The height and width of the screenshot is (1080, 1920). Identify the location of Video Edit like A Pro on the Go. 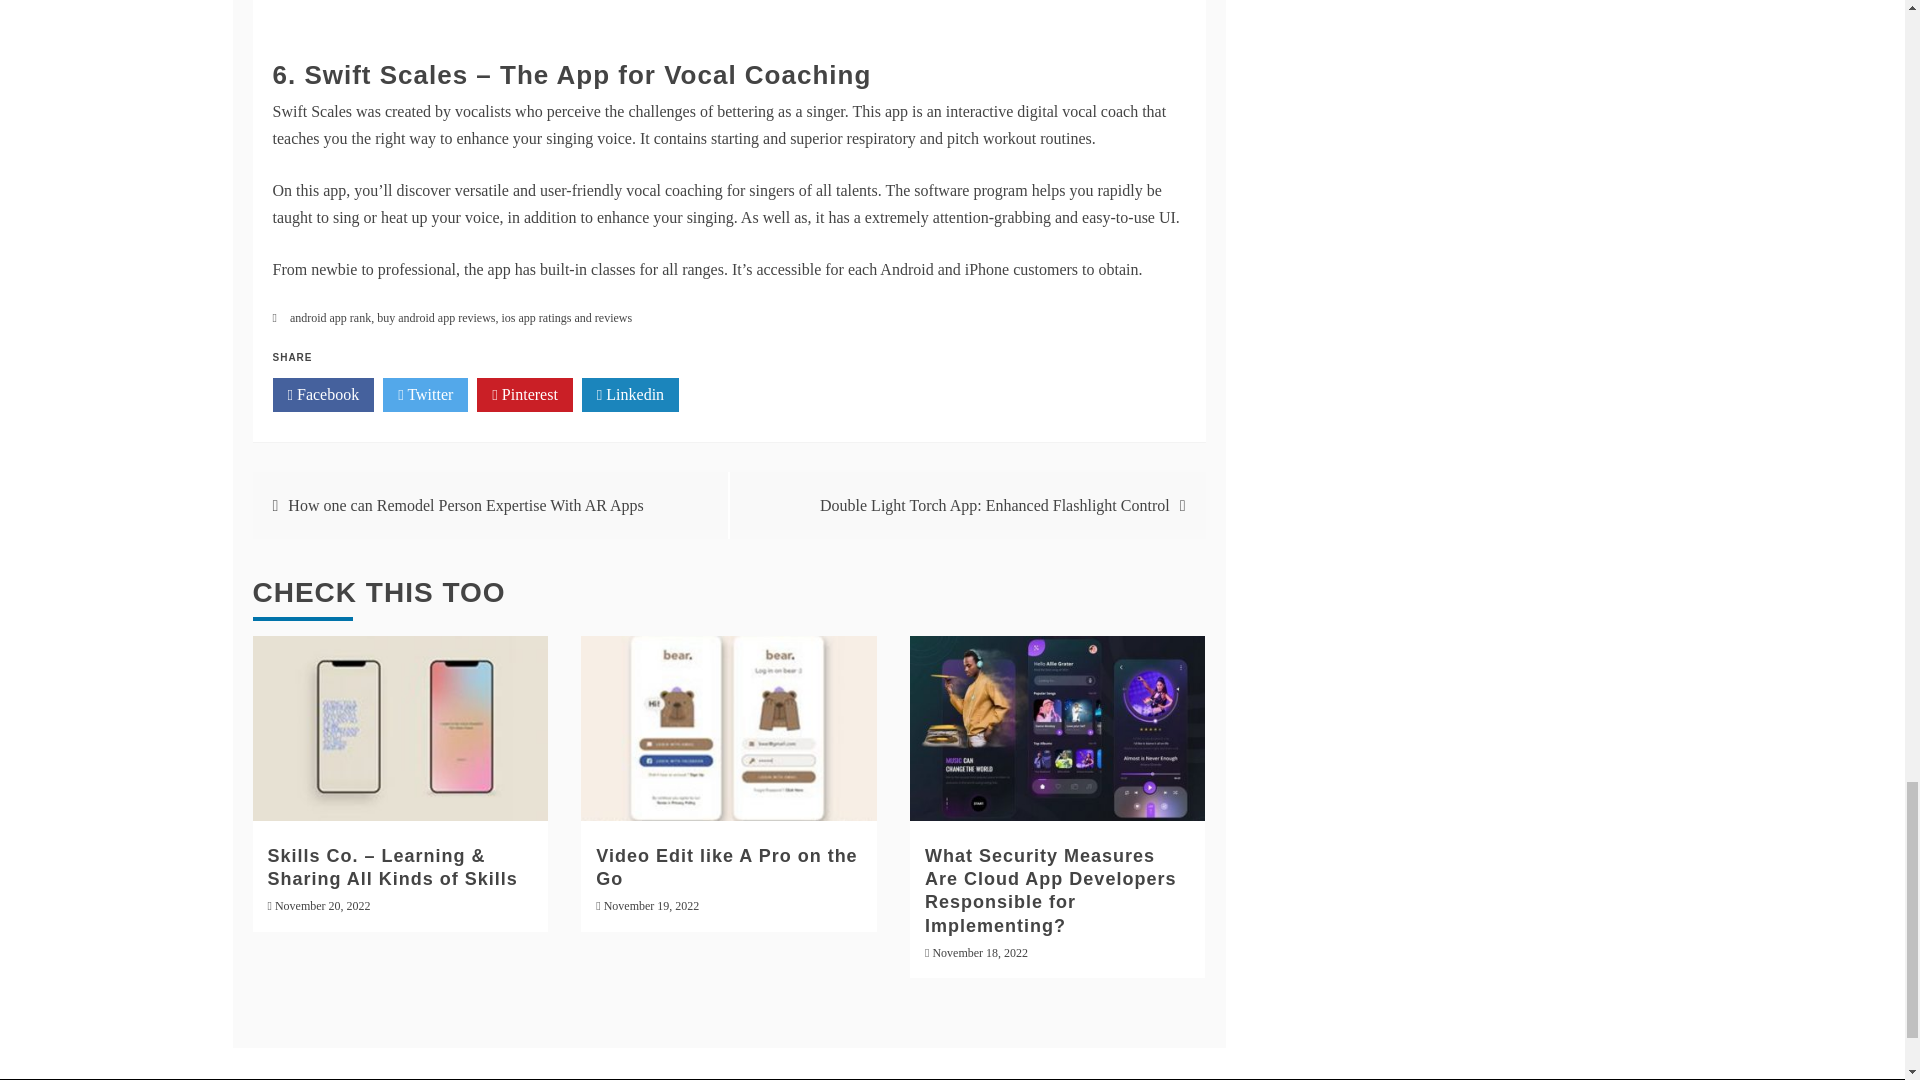
(726, 866).